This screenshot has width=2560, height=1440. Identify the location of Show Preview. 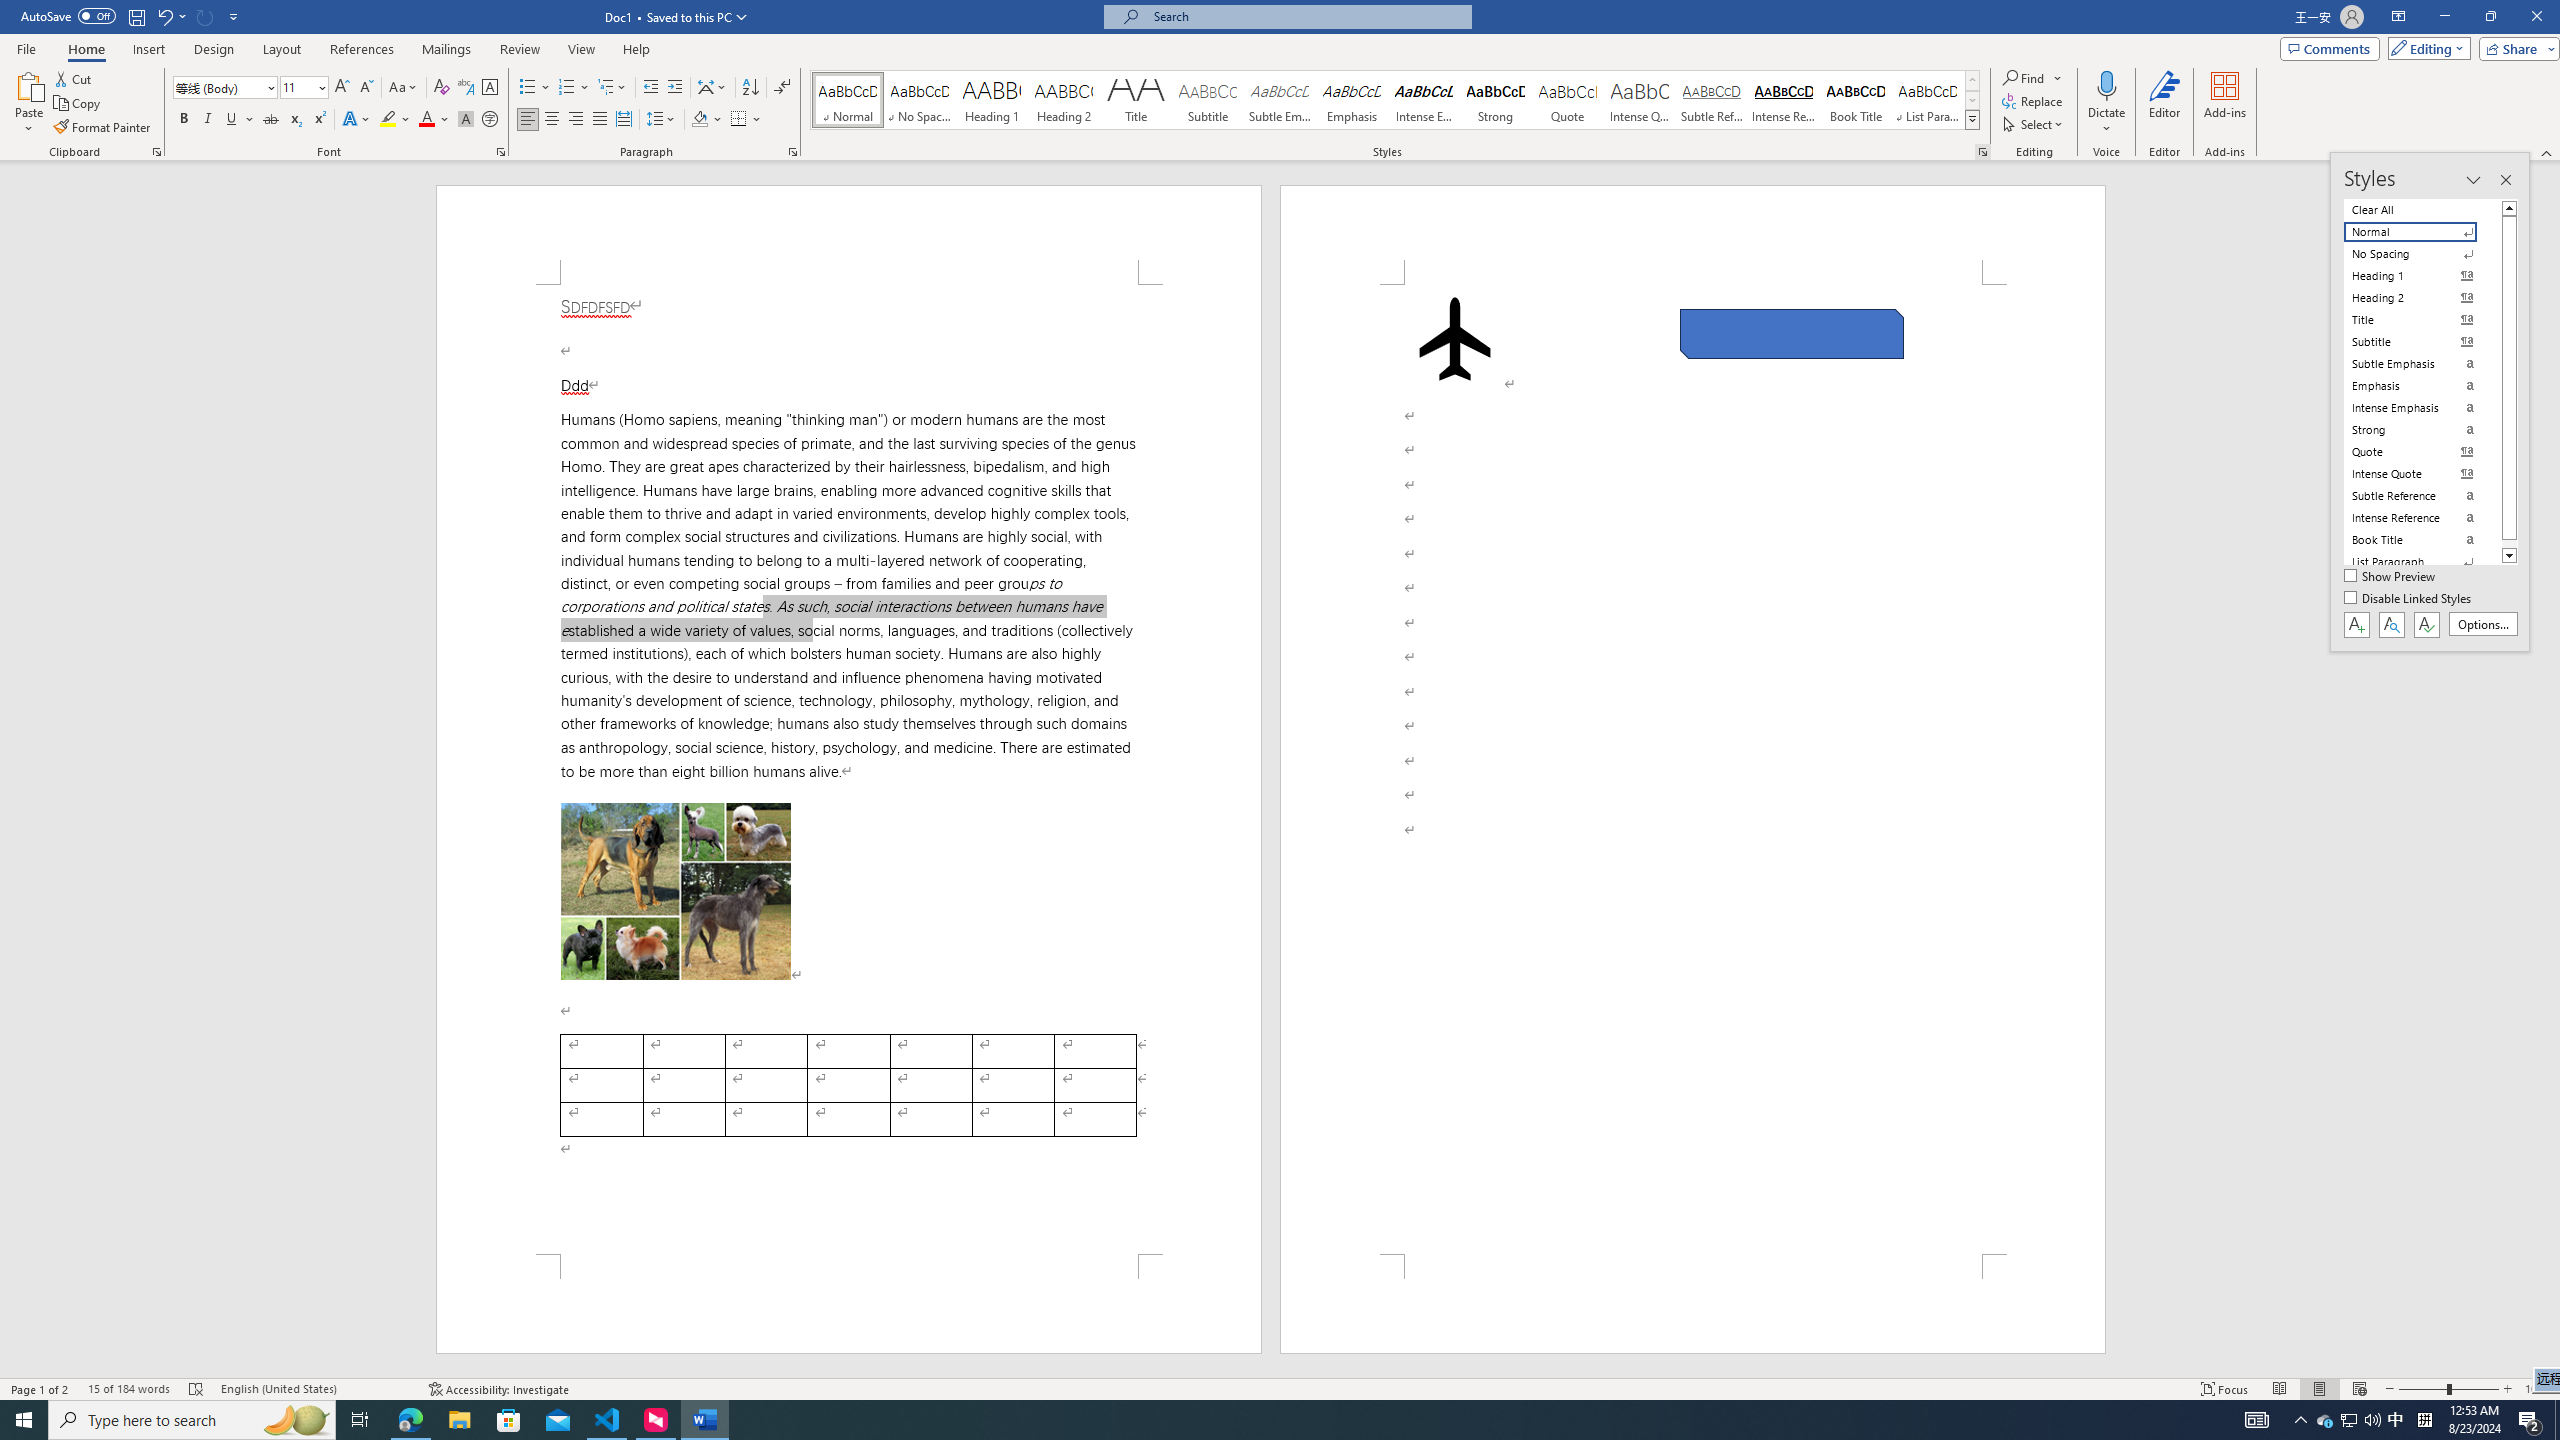
(2392, 577).